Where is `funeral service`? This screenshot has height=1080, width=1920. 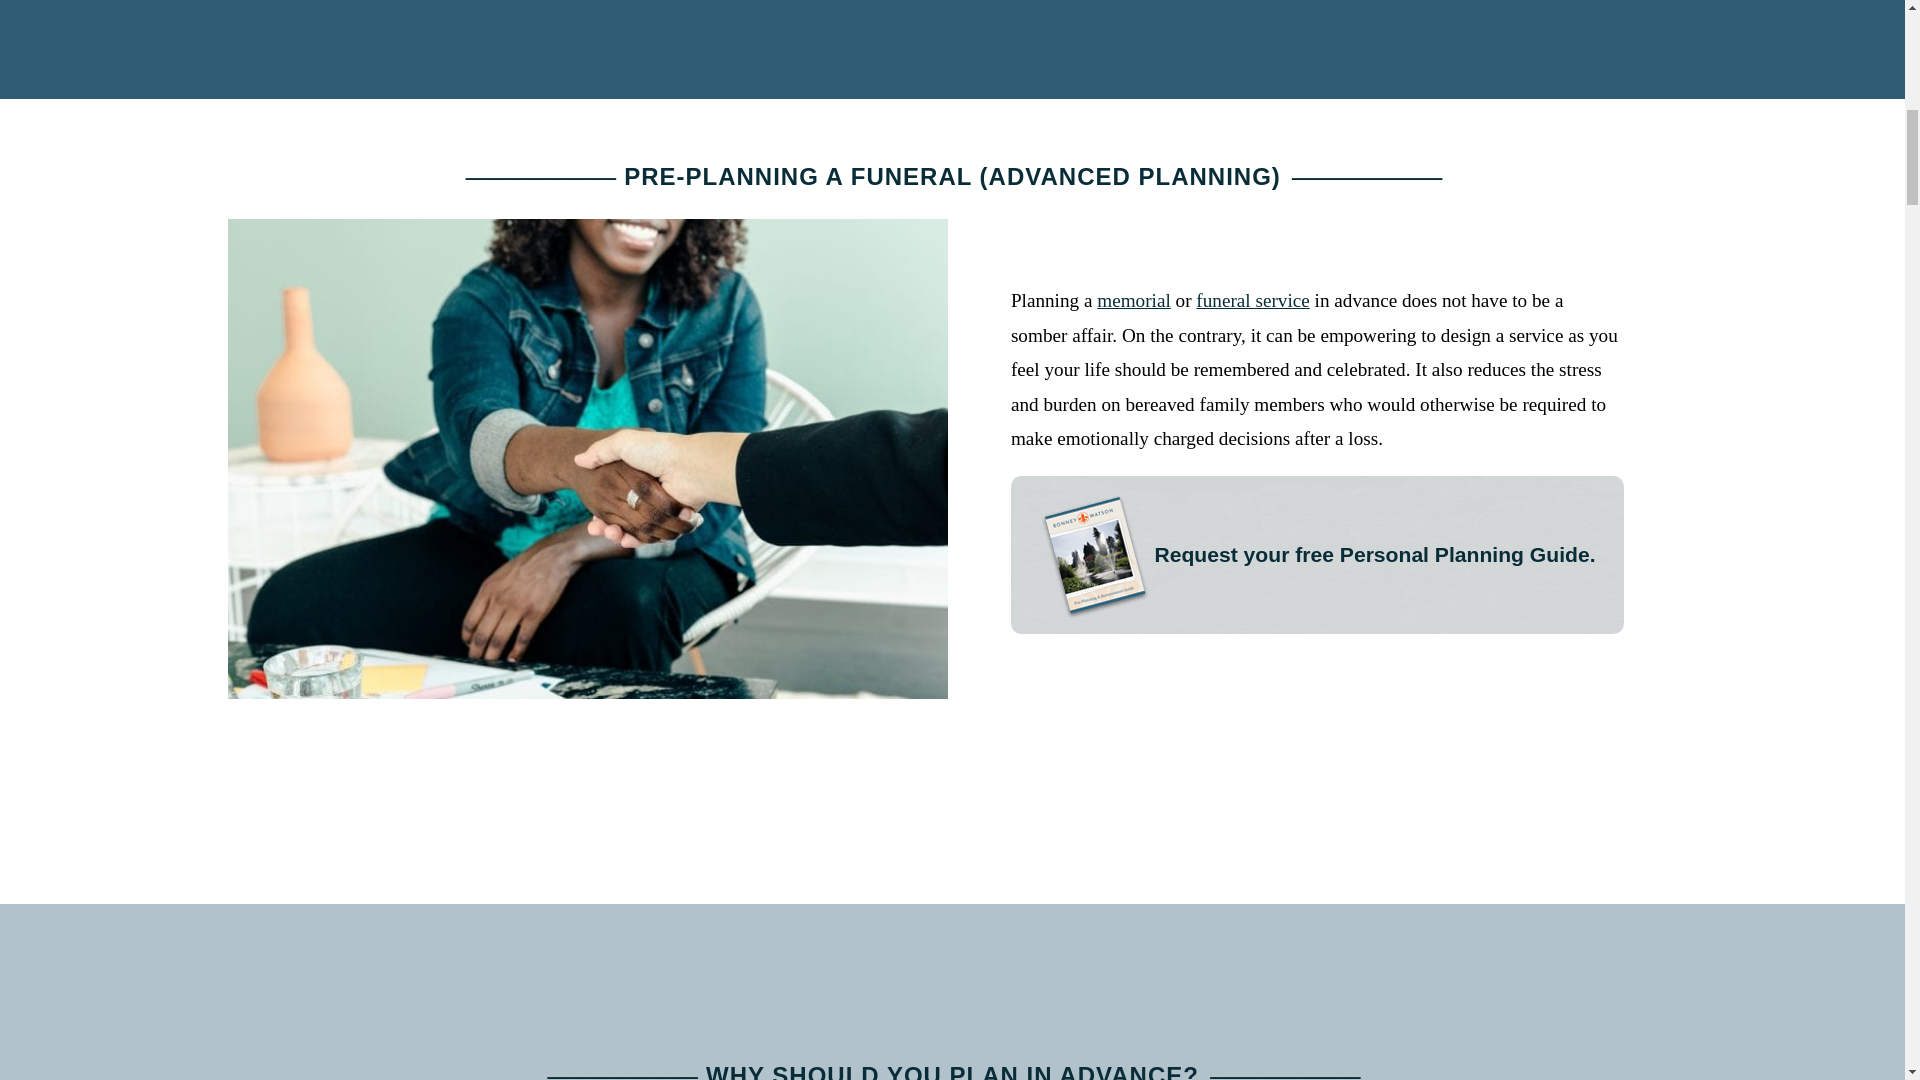
funeral service is located at coordinates (1252, 300).